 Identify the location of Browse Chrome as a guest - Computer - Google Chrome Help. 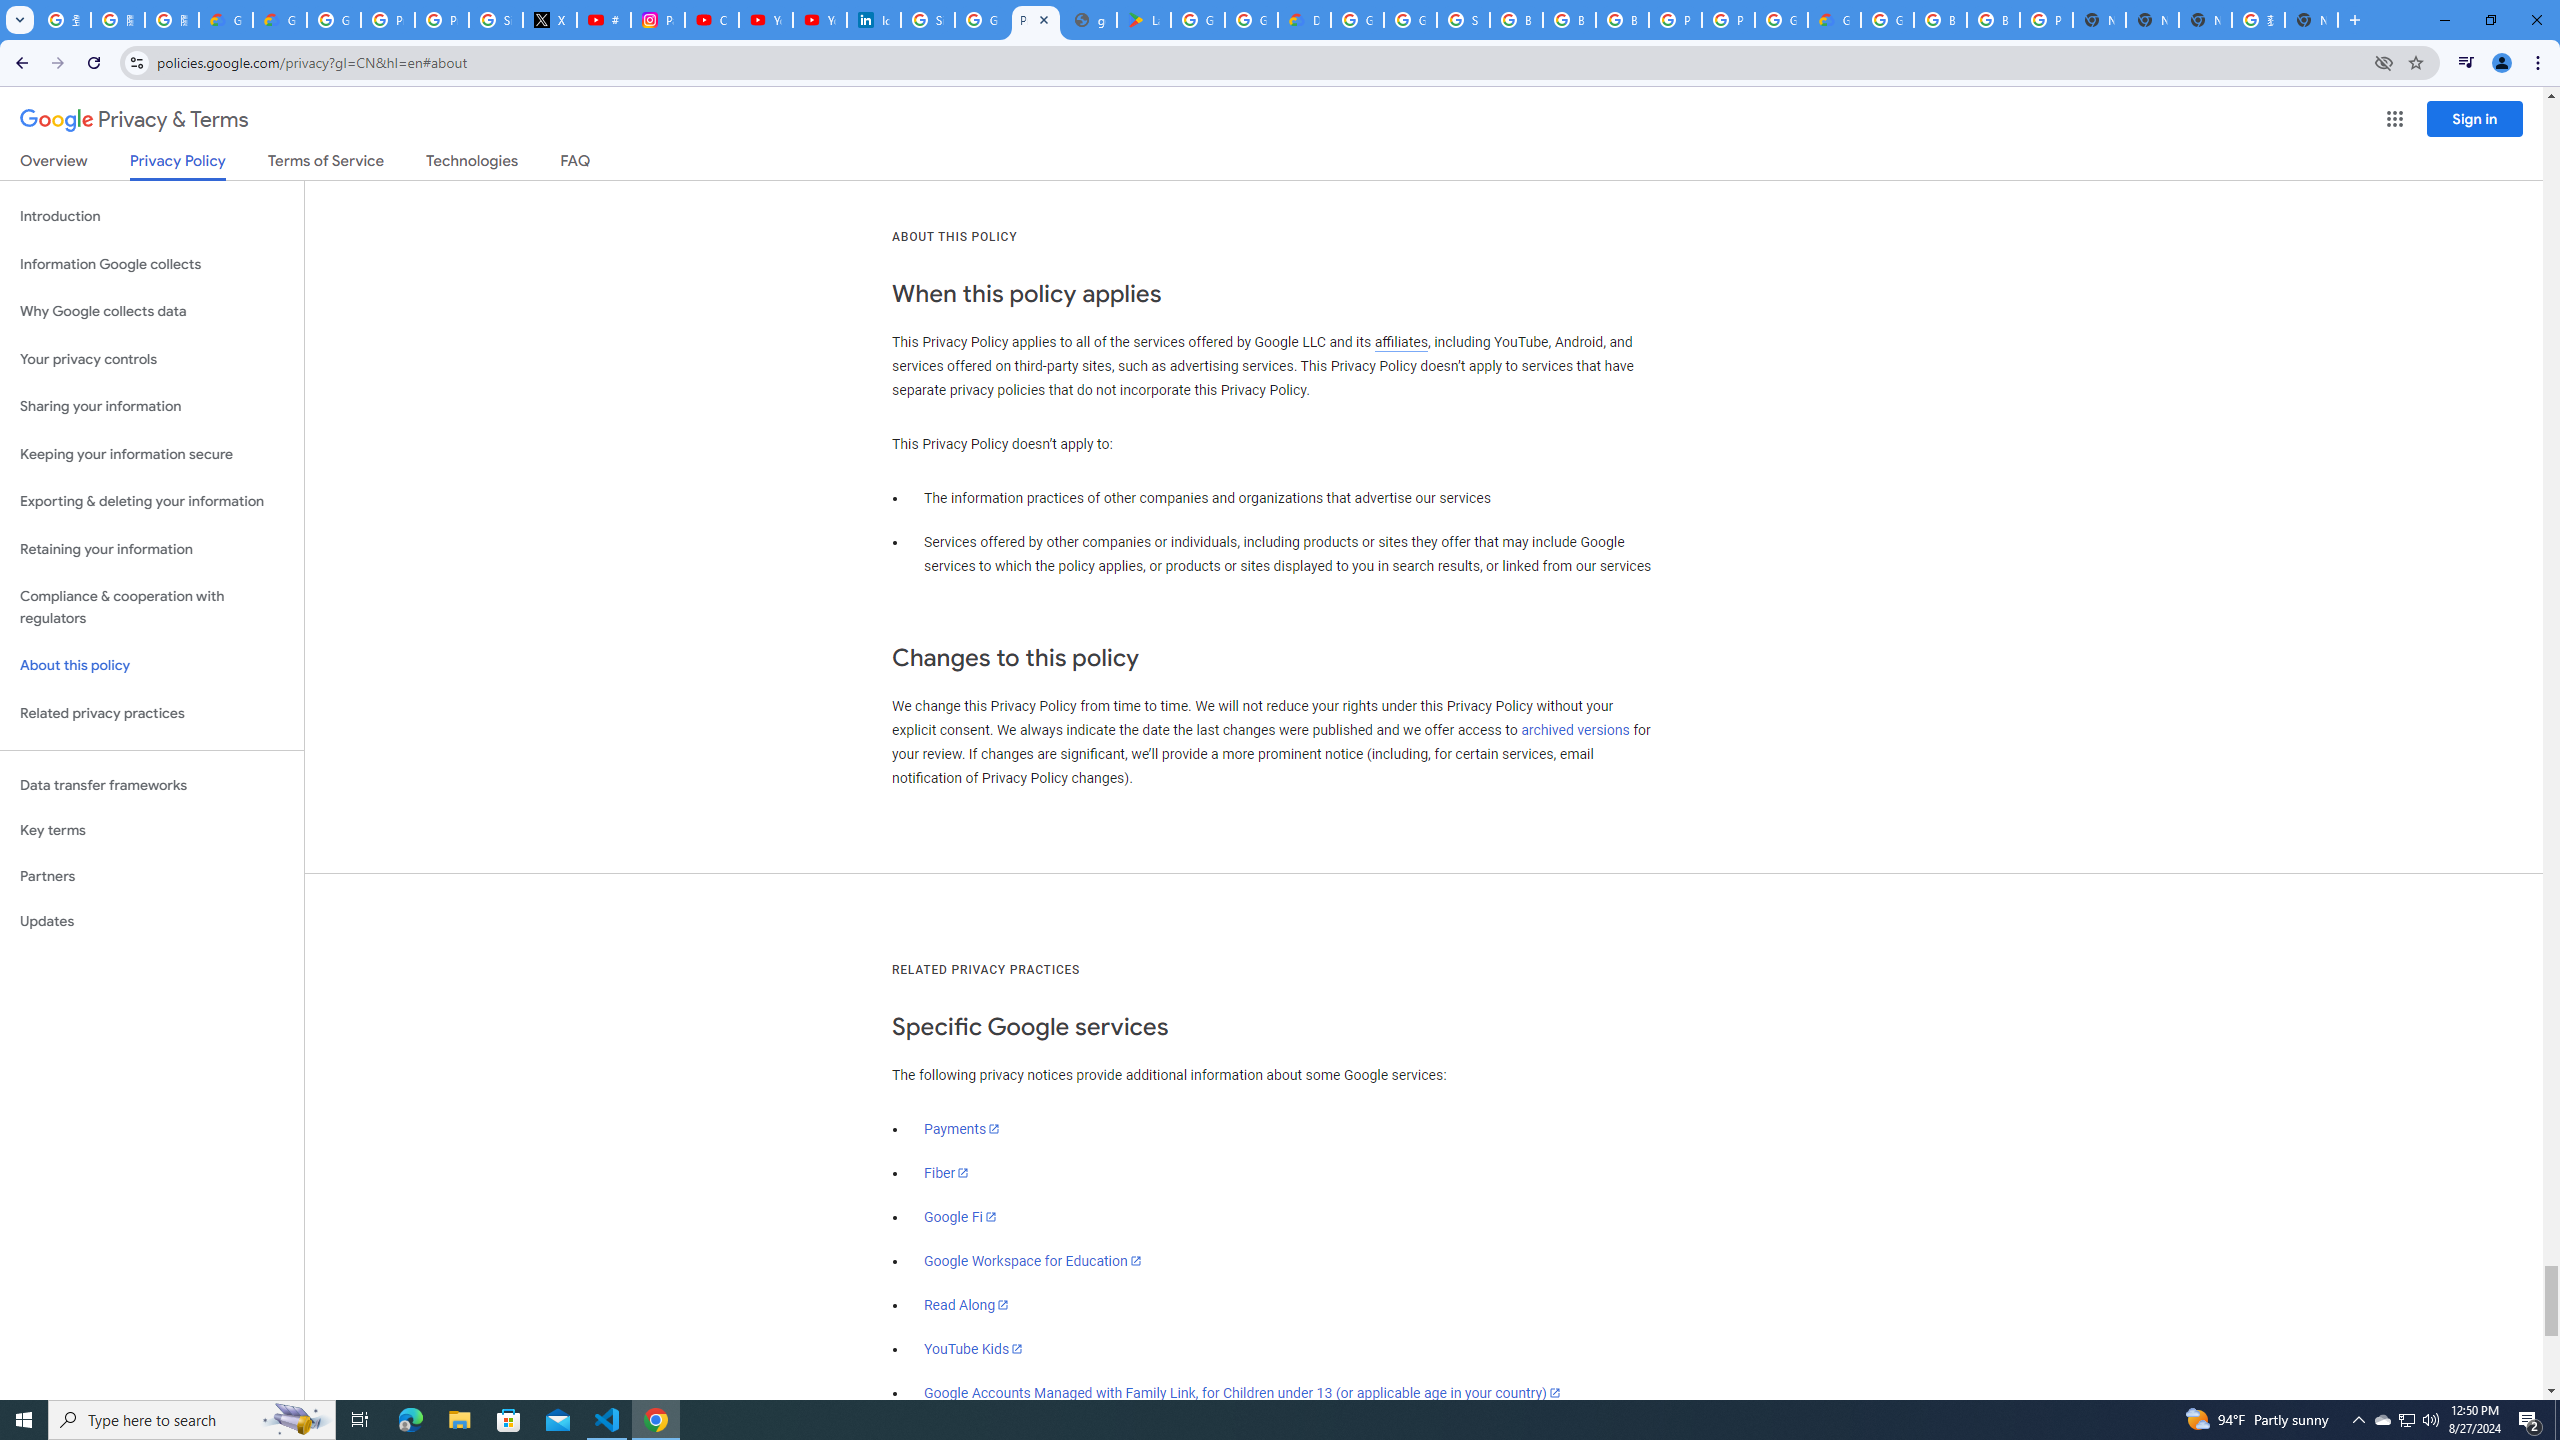
(1569, 20).